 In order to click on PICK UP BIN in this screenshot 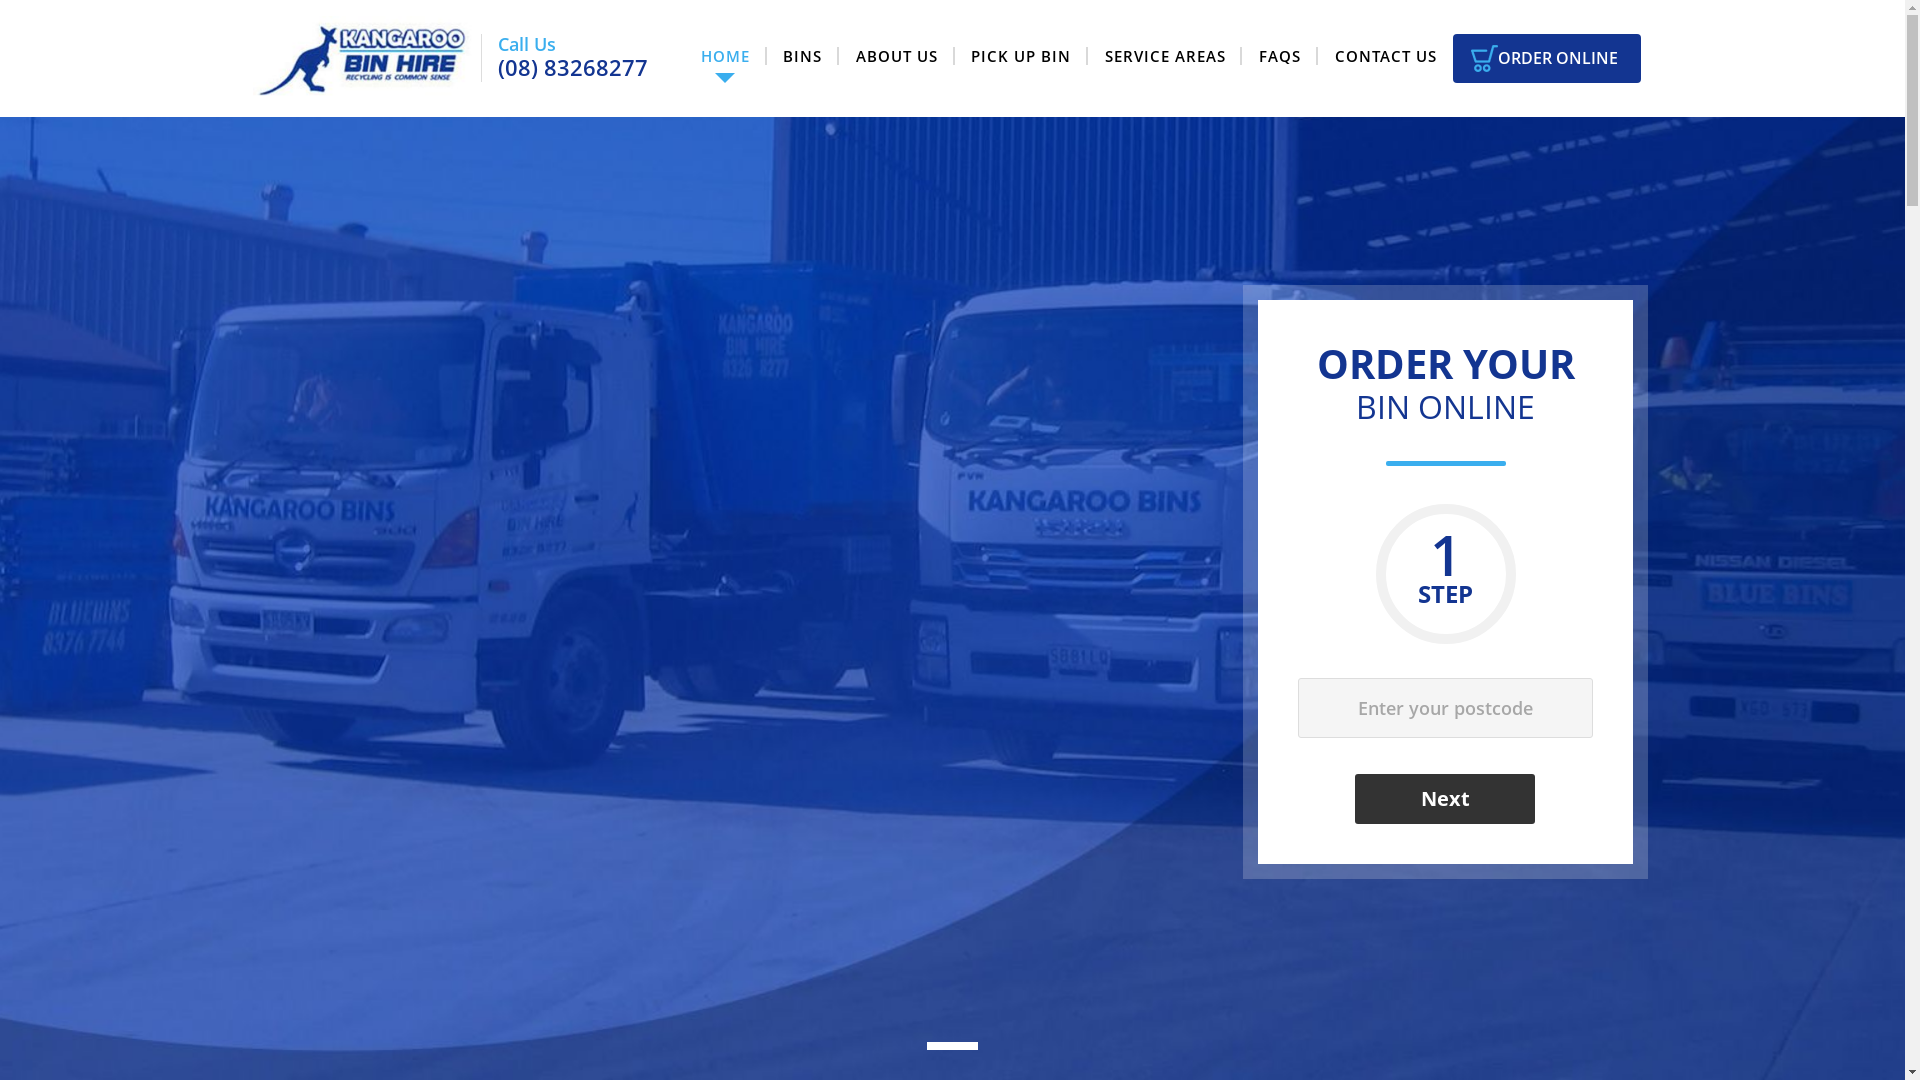, I will do `click(1022, 57)`.